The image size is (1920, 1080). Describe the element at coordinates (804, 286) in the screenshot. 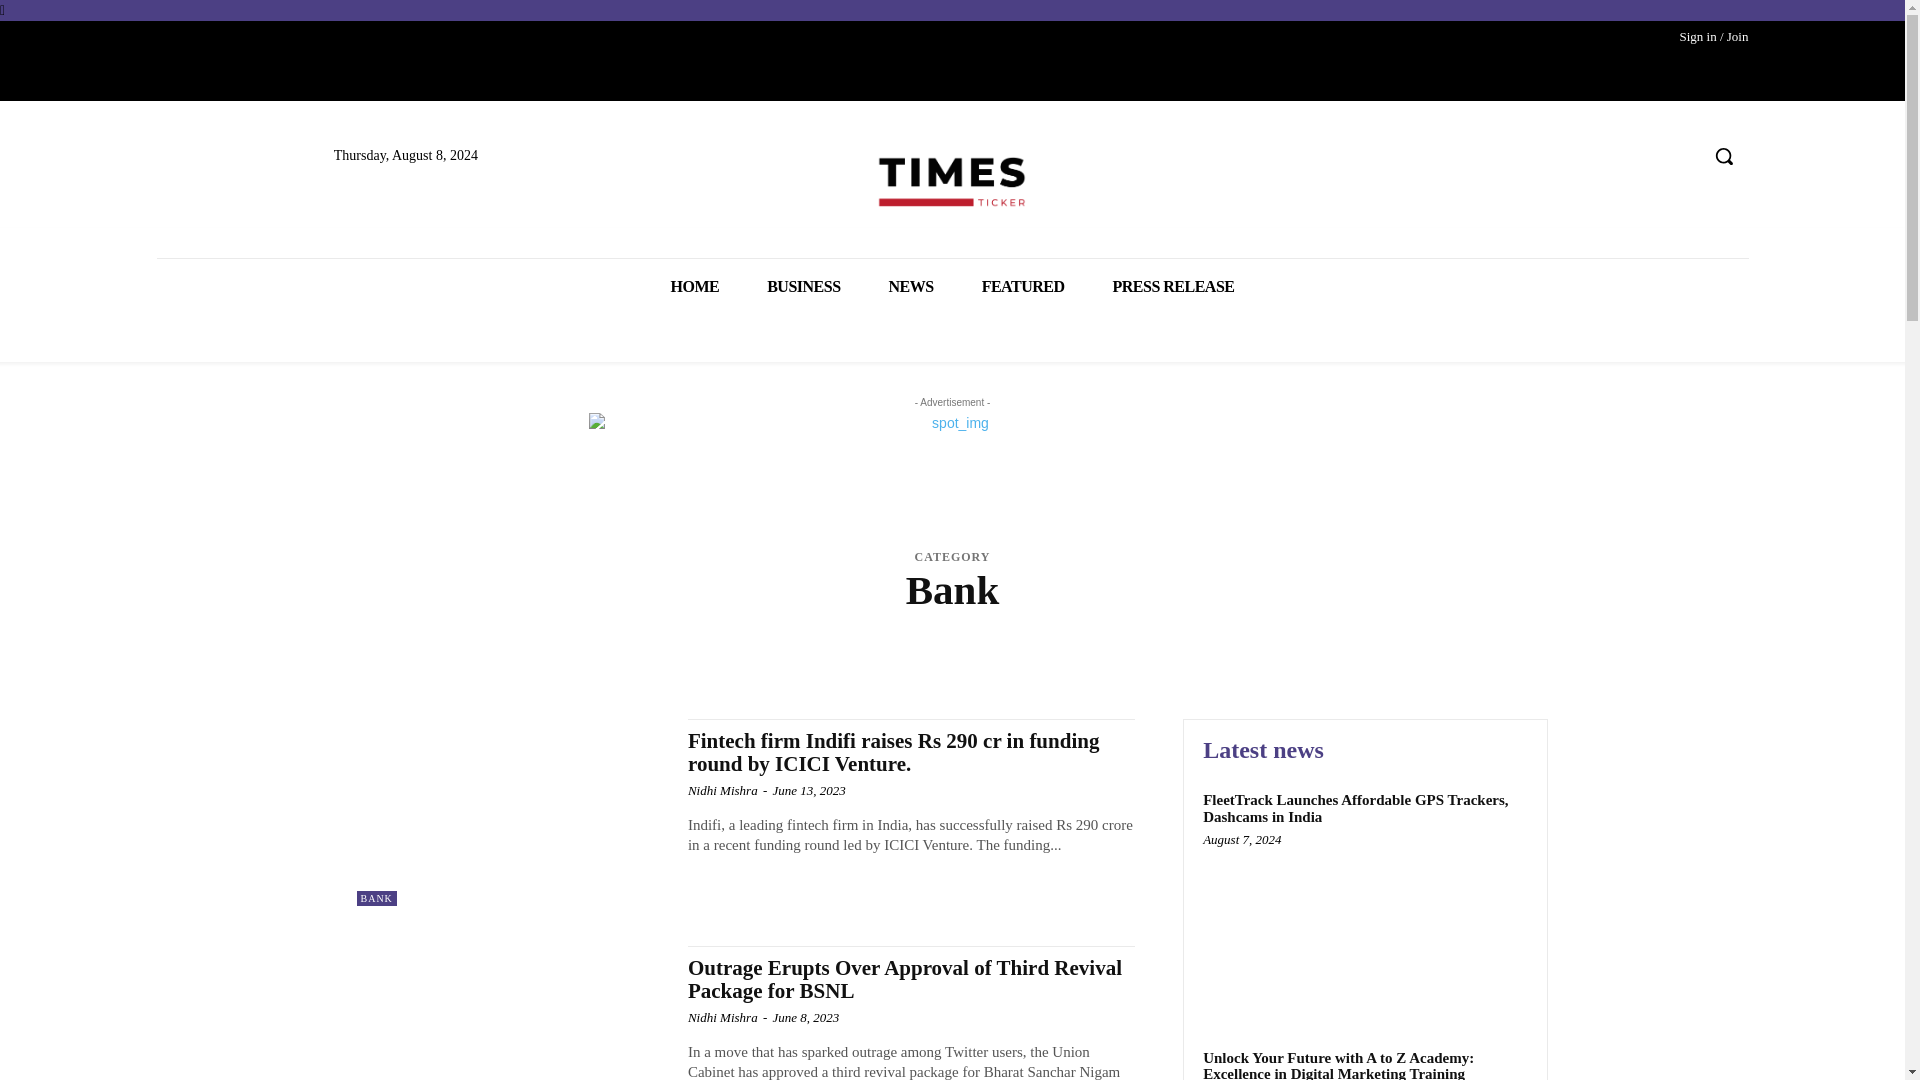

I see `BUSINESS` at that location.